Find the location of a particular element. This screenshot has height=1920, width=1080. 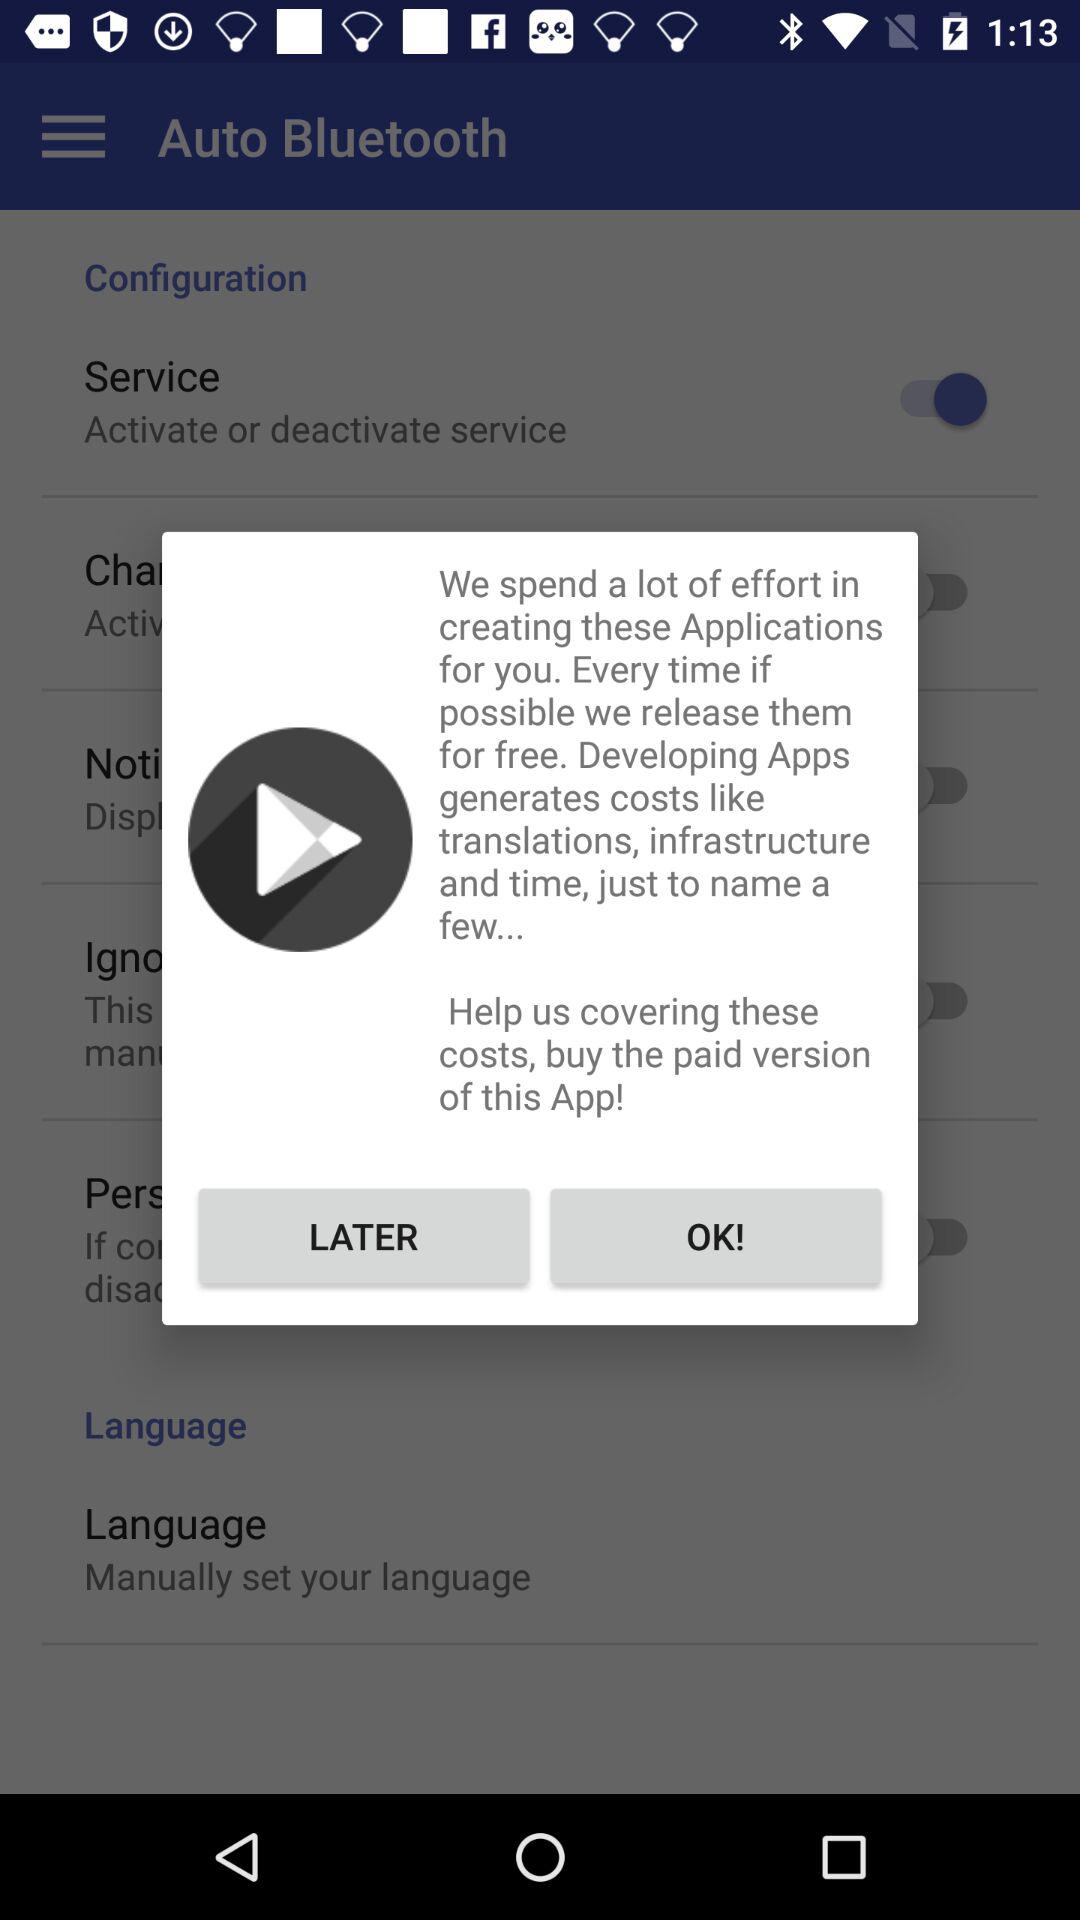

launch app below we spend a is located at coordinates (716, 1235).